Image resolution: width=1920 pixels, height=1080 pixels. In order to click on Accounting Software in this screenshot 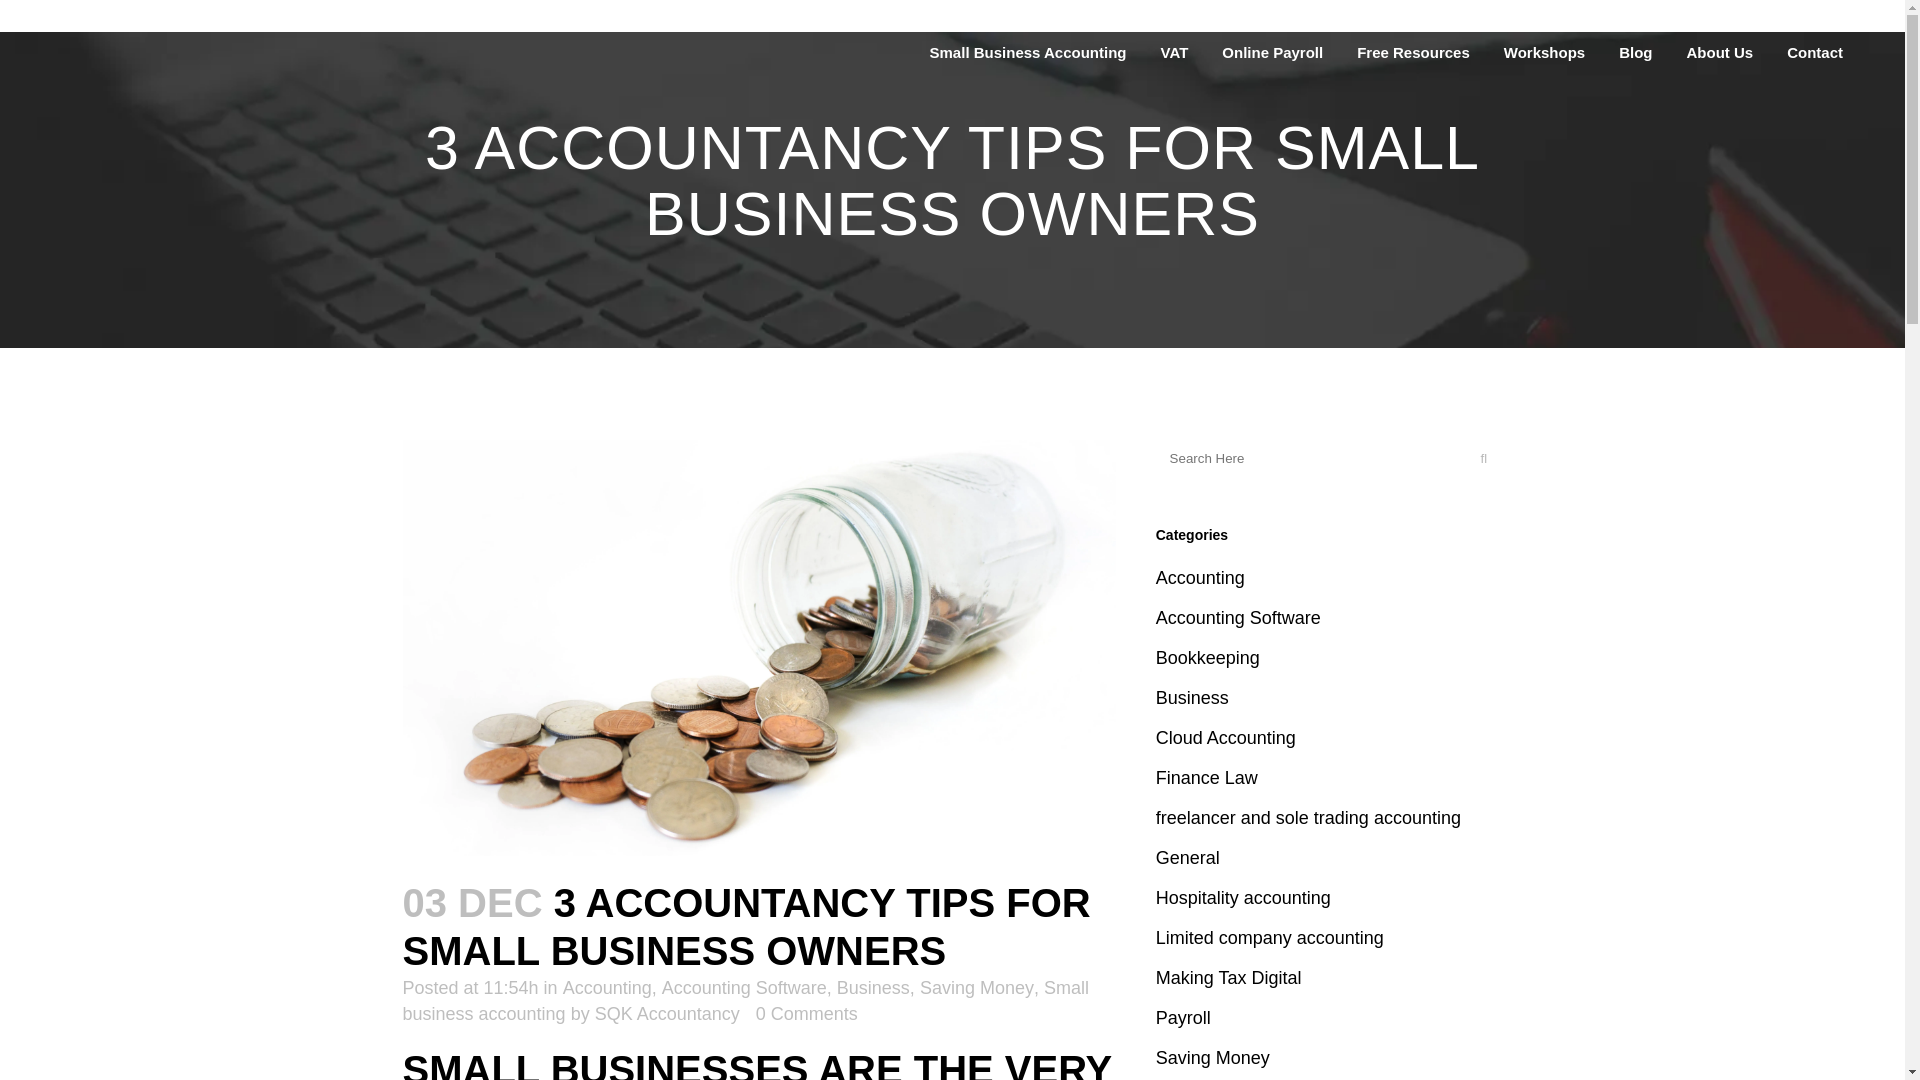, I will do `click(744, 988)`.